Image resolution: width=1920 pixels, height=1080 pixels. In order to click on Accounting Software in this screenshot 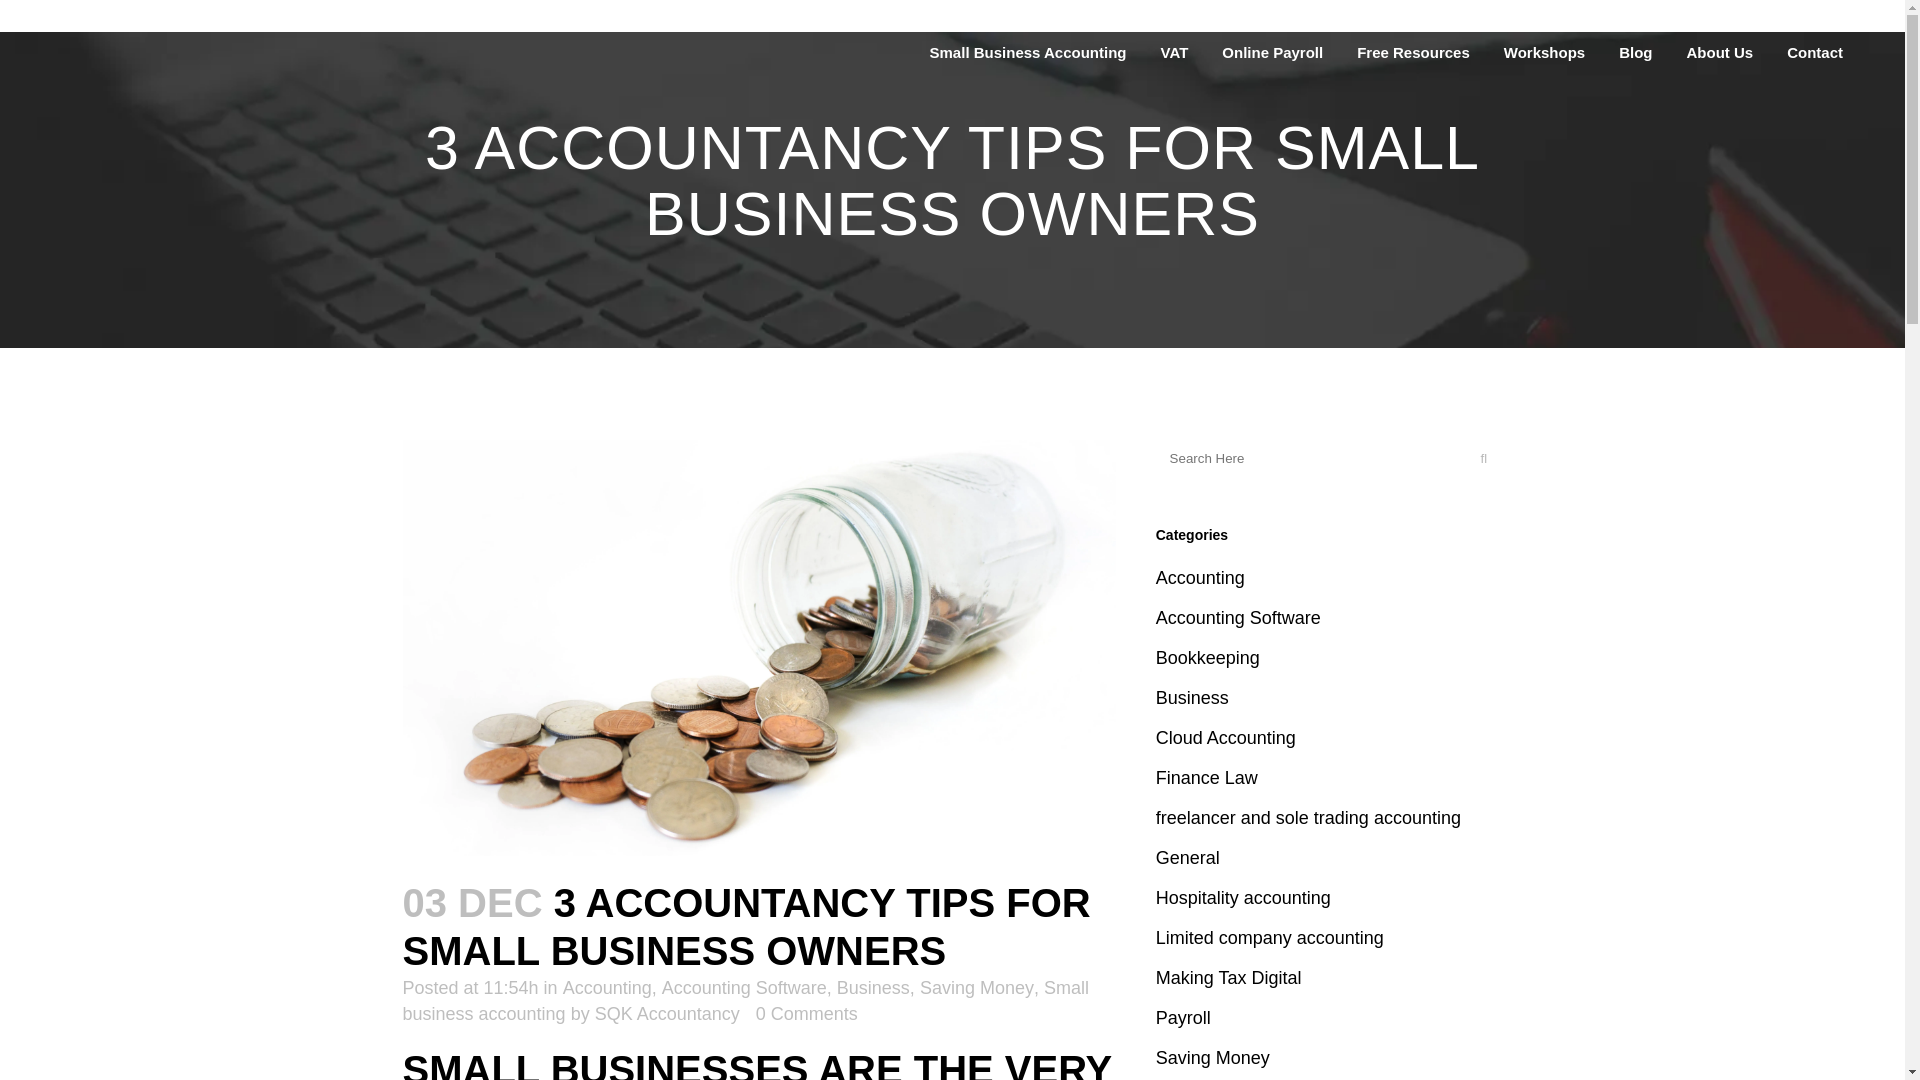, I will do `click(744, 988)`.